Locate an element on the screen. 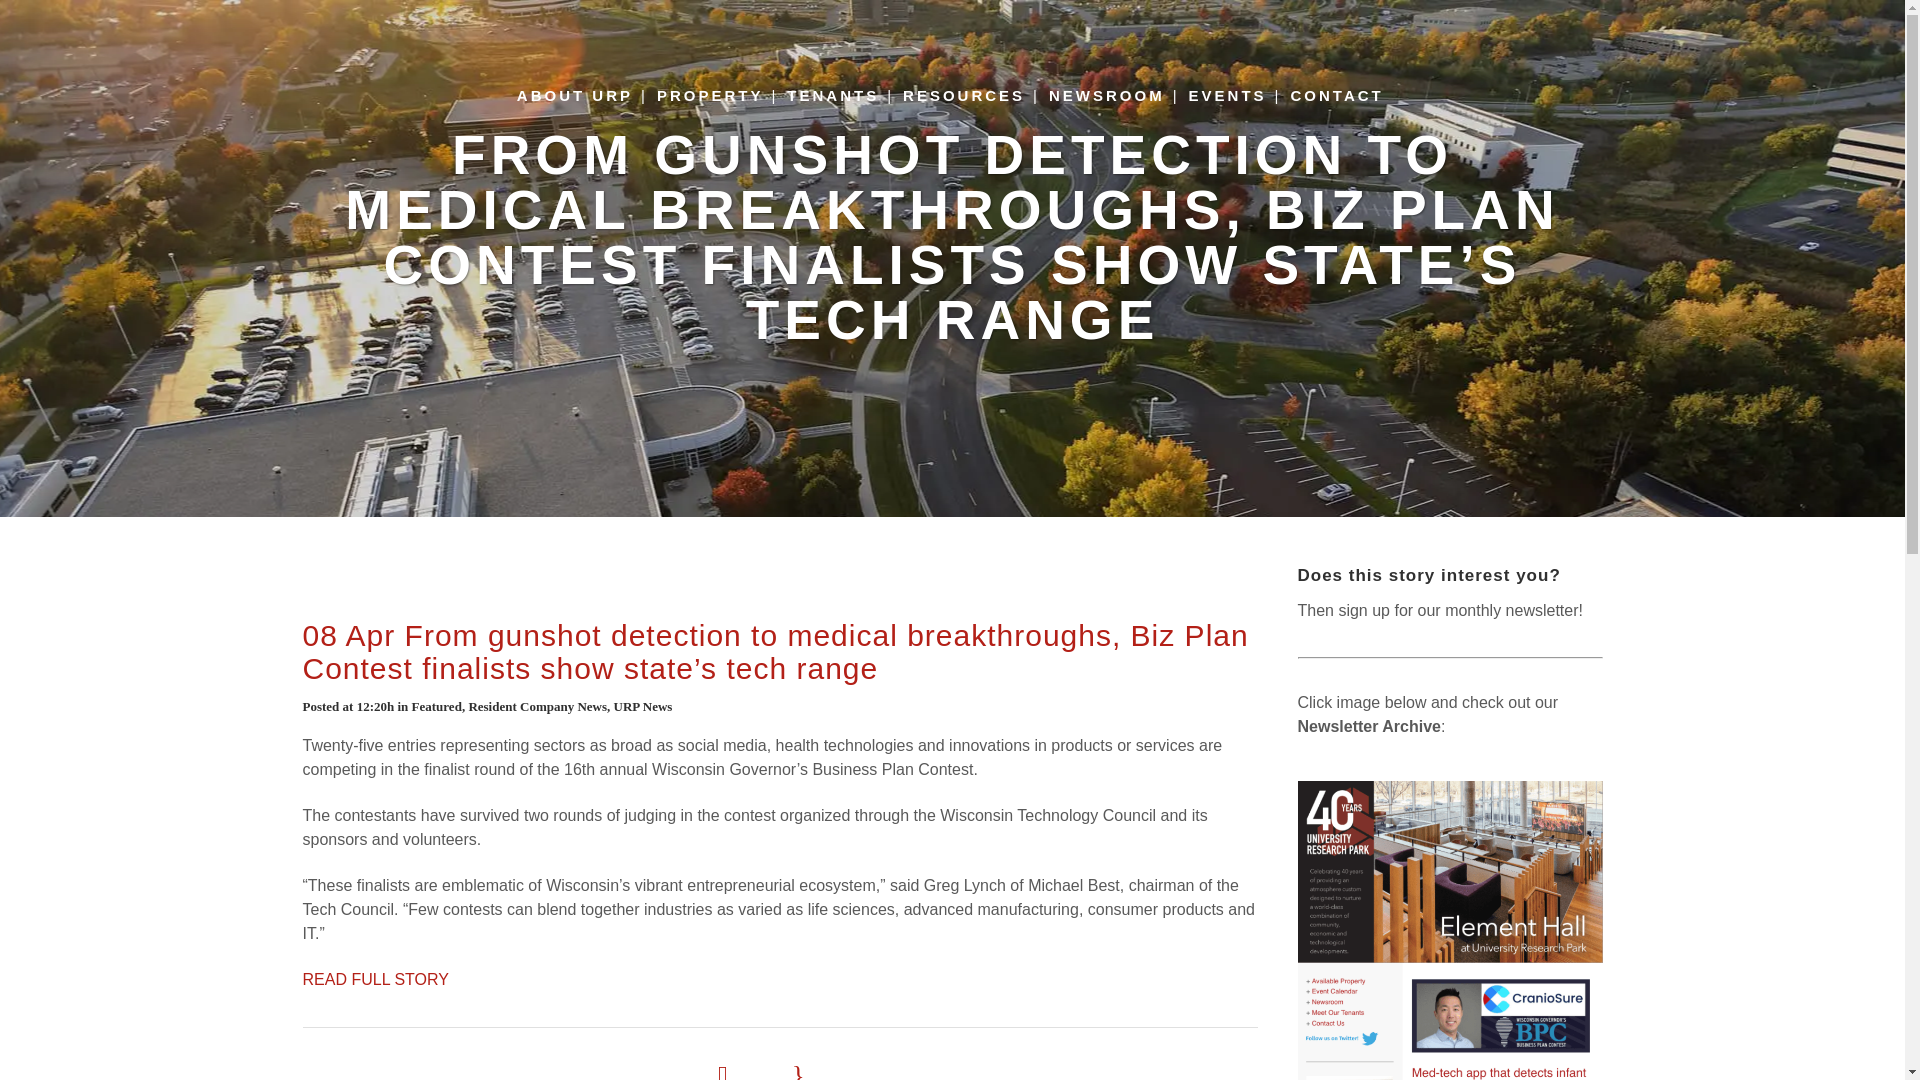 Image resolution: width=1920 pixels, height=1080 pixels. PROPERTY is located at coordinates (710, 96).